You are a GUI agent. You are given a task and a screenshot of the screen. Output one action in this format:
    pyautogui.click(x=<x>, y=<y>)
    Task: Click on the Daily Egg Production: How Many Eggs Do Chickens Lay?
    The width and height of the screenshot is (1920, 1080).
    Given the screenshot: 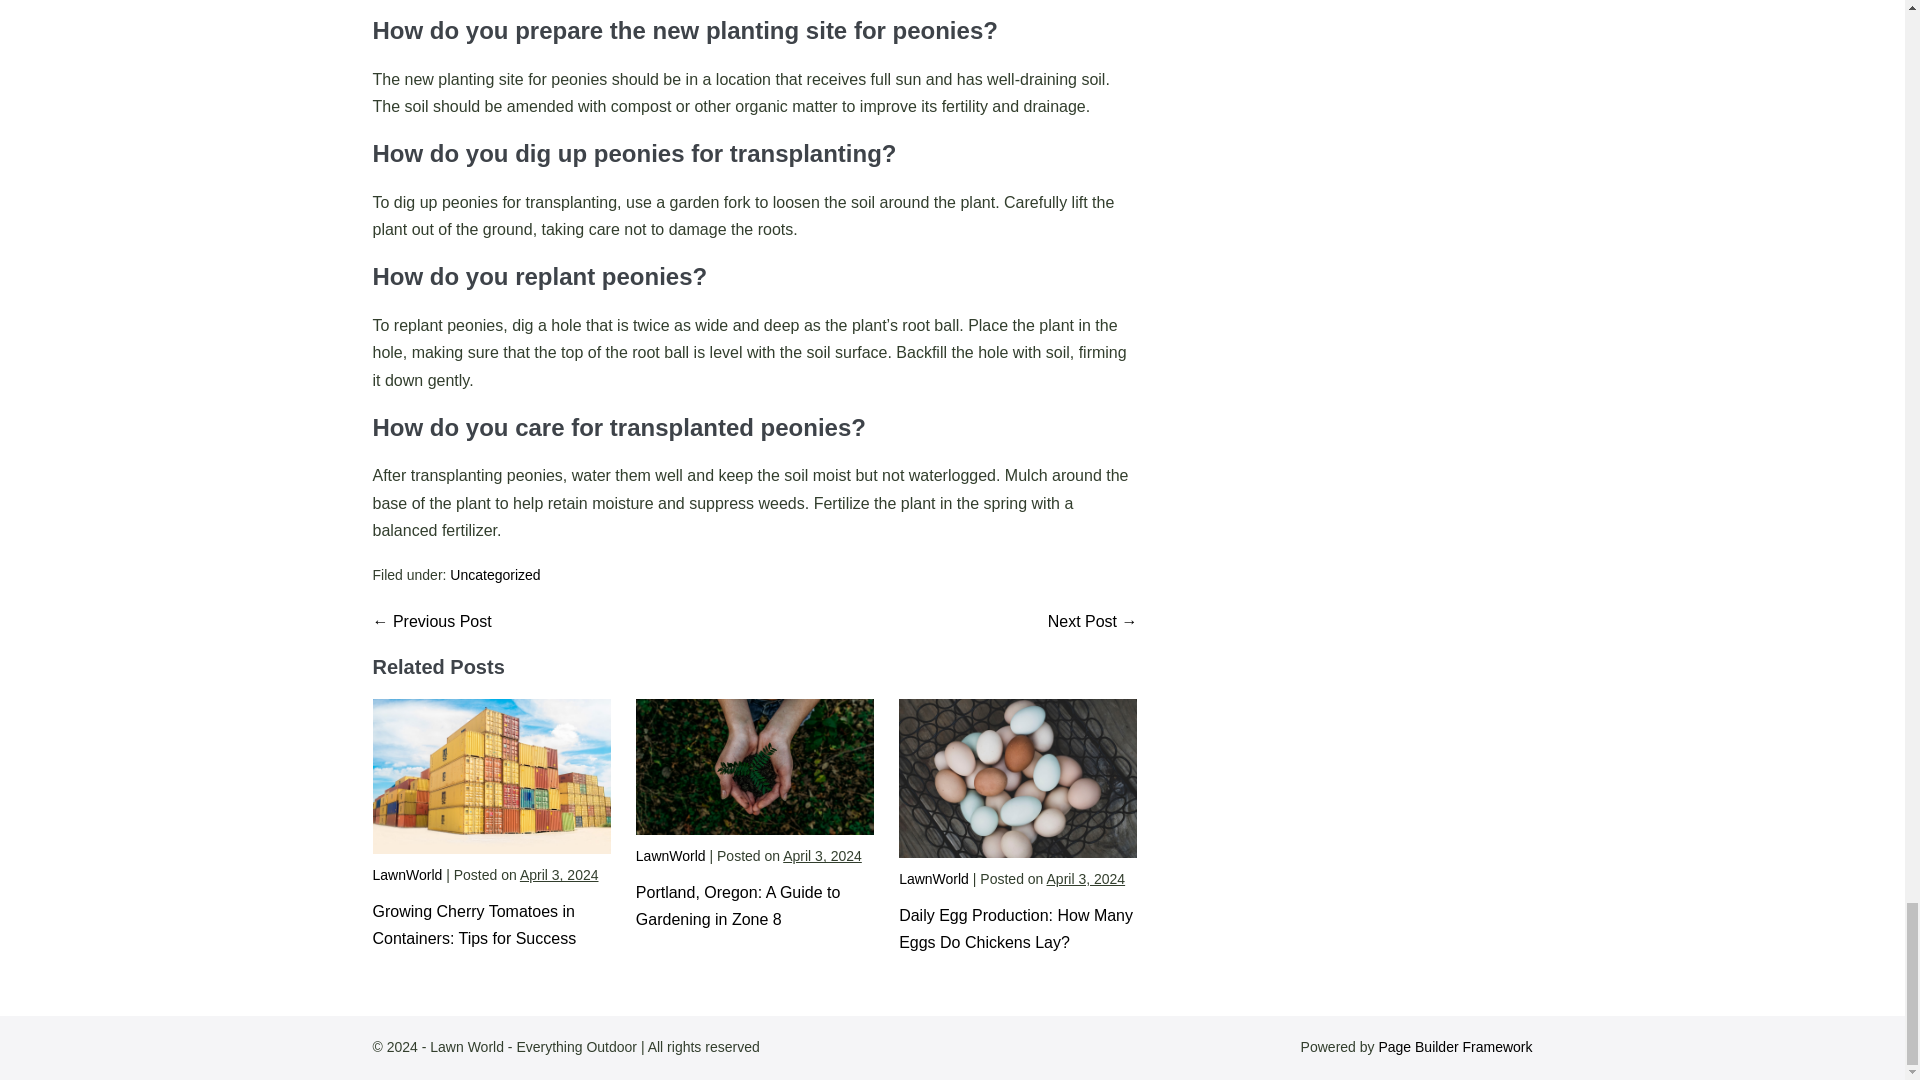 What is the action you would take?
    pyautogui.click(x=1015, y=929)
    